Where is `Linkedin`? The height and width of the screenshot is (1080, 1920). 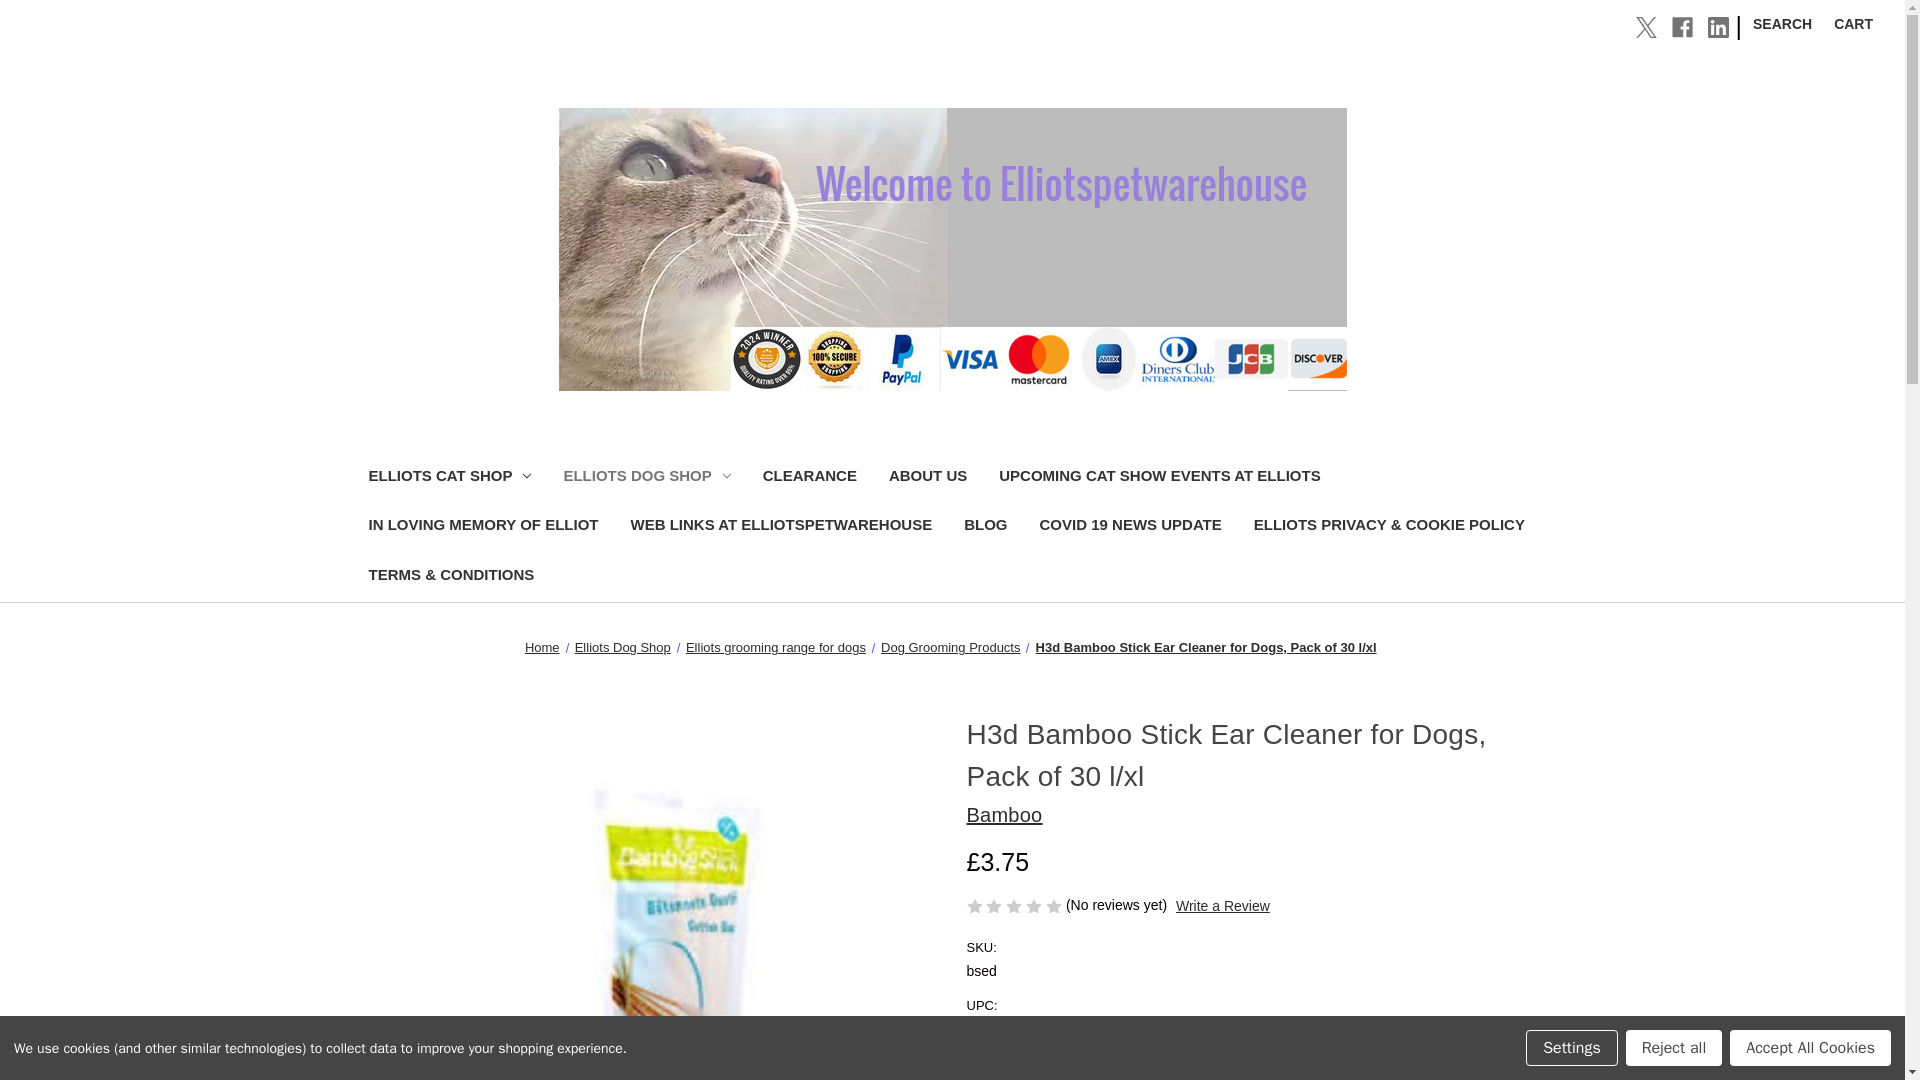
Linkedin is located at coordinates (1718, 27).